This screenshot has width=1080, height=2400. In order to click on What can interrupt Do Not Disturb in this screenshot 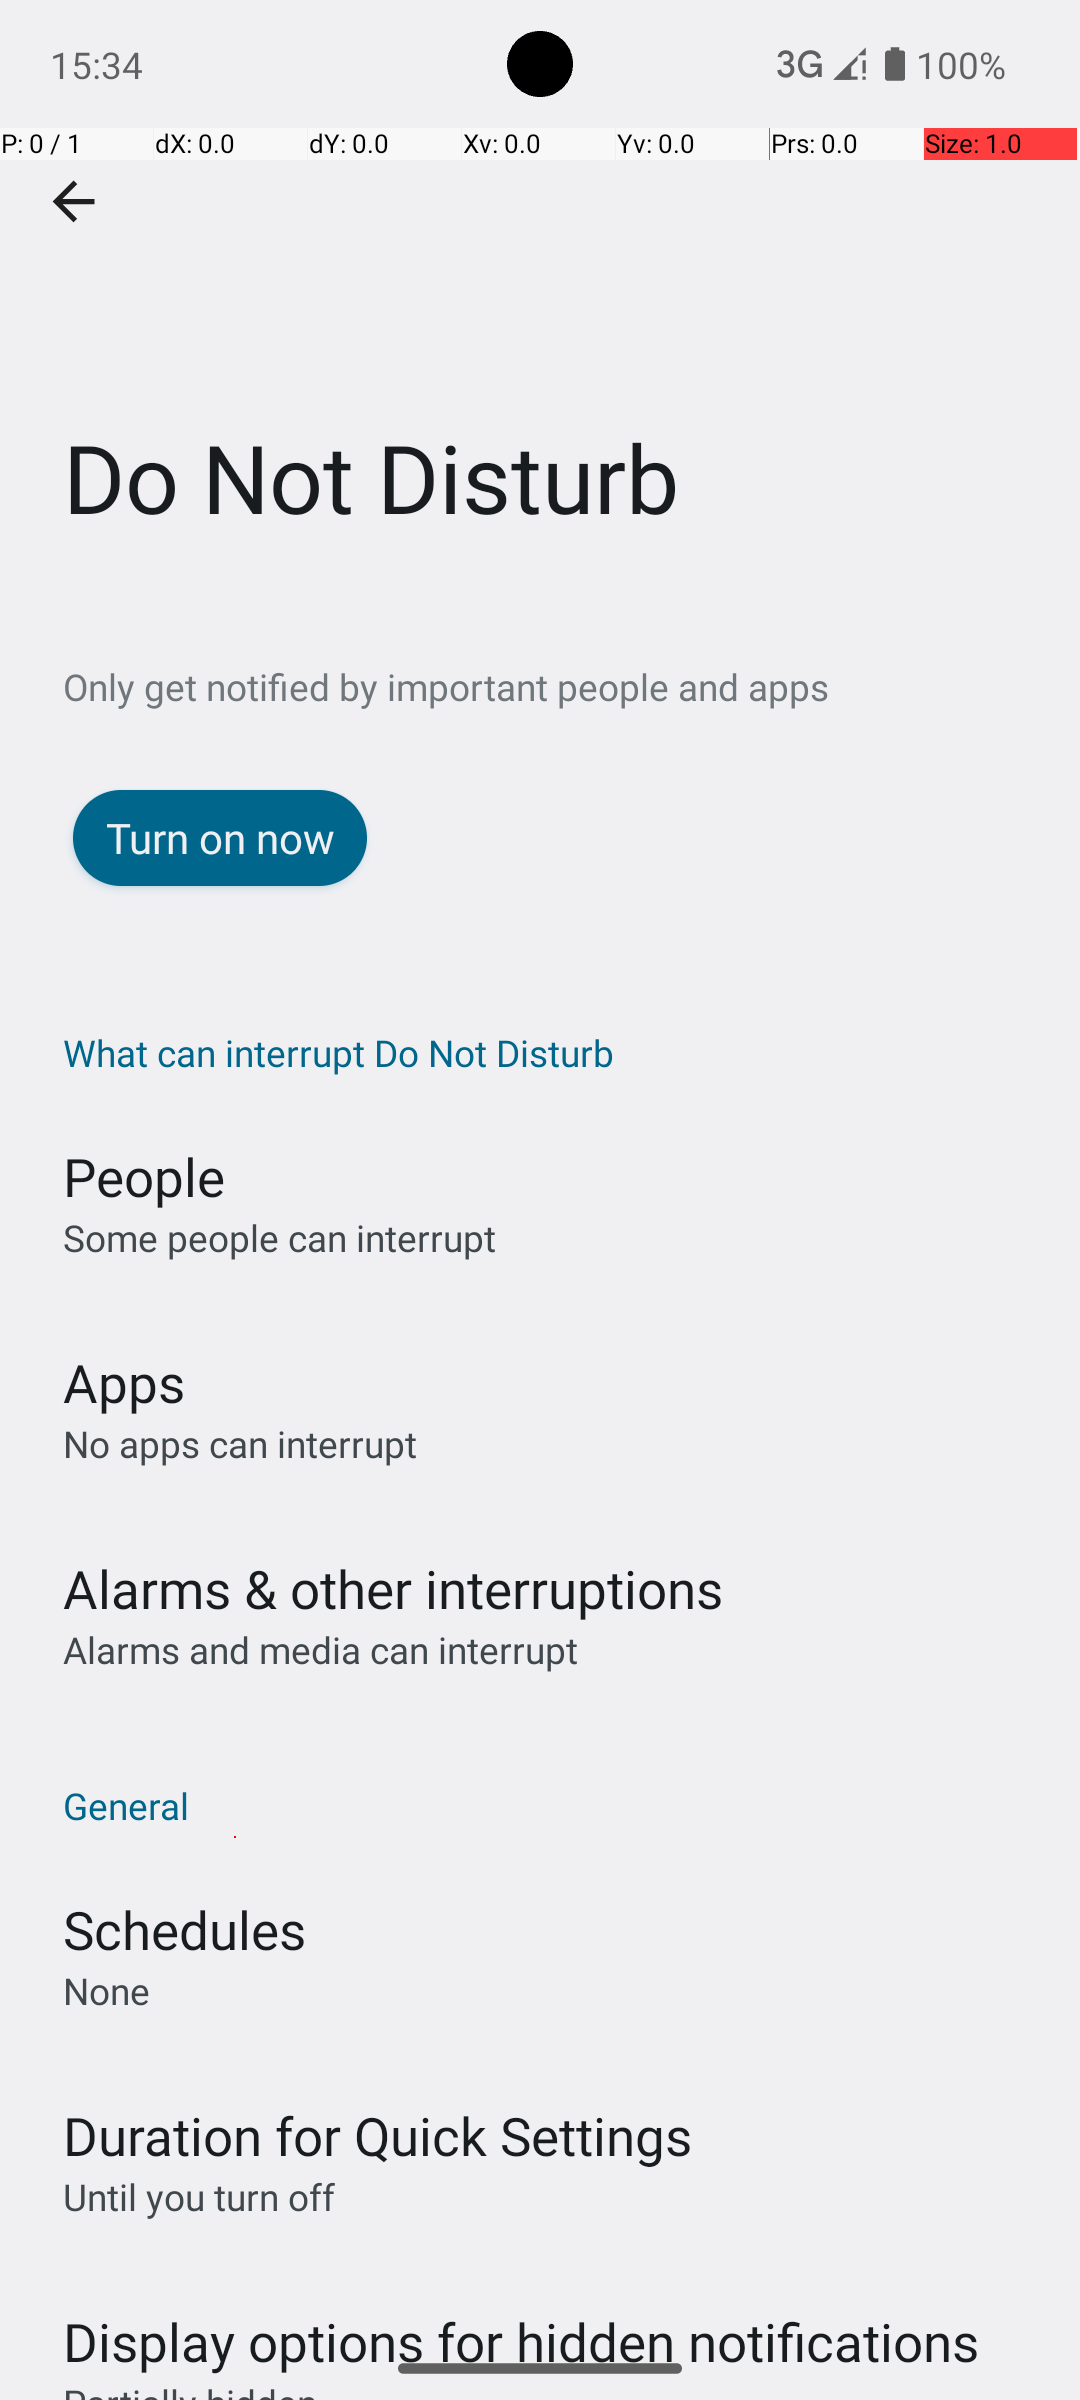, I will do `click(550, 1052)`.